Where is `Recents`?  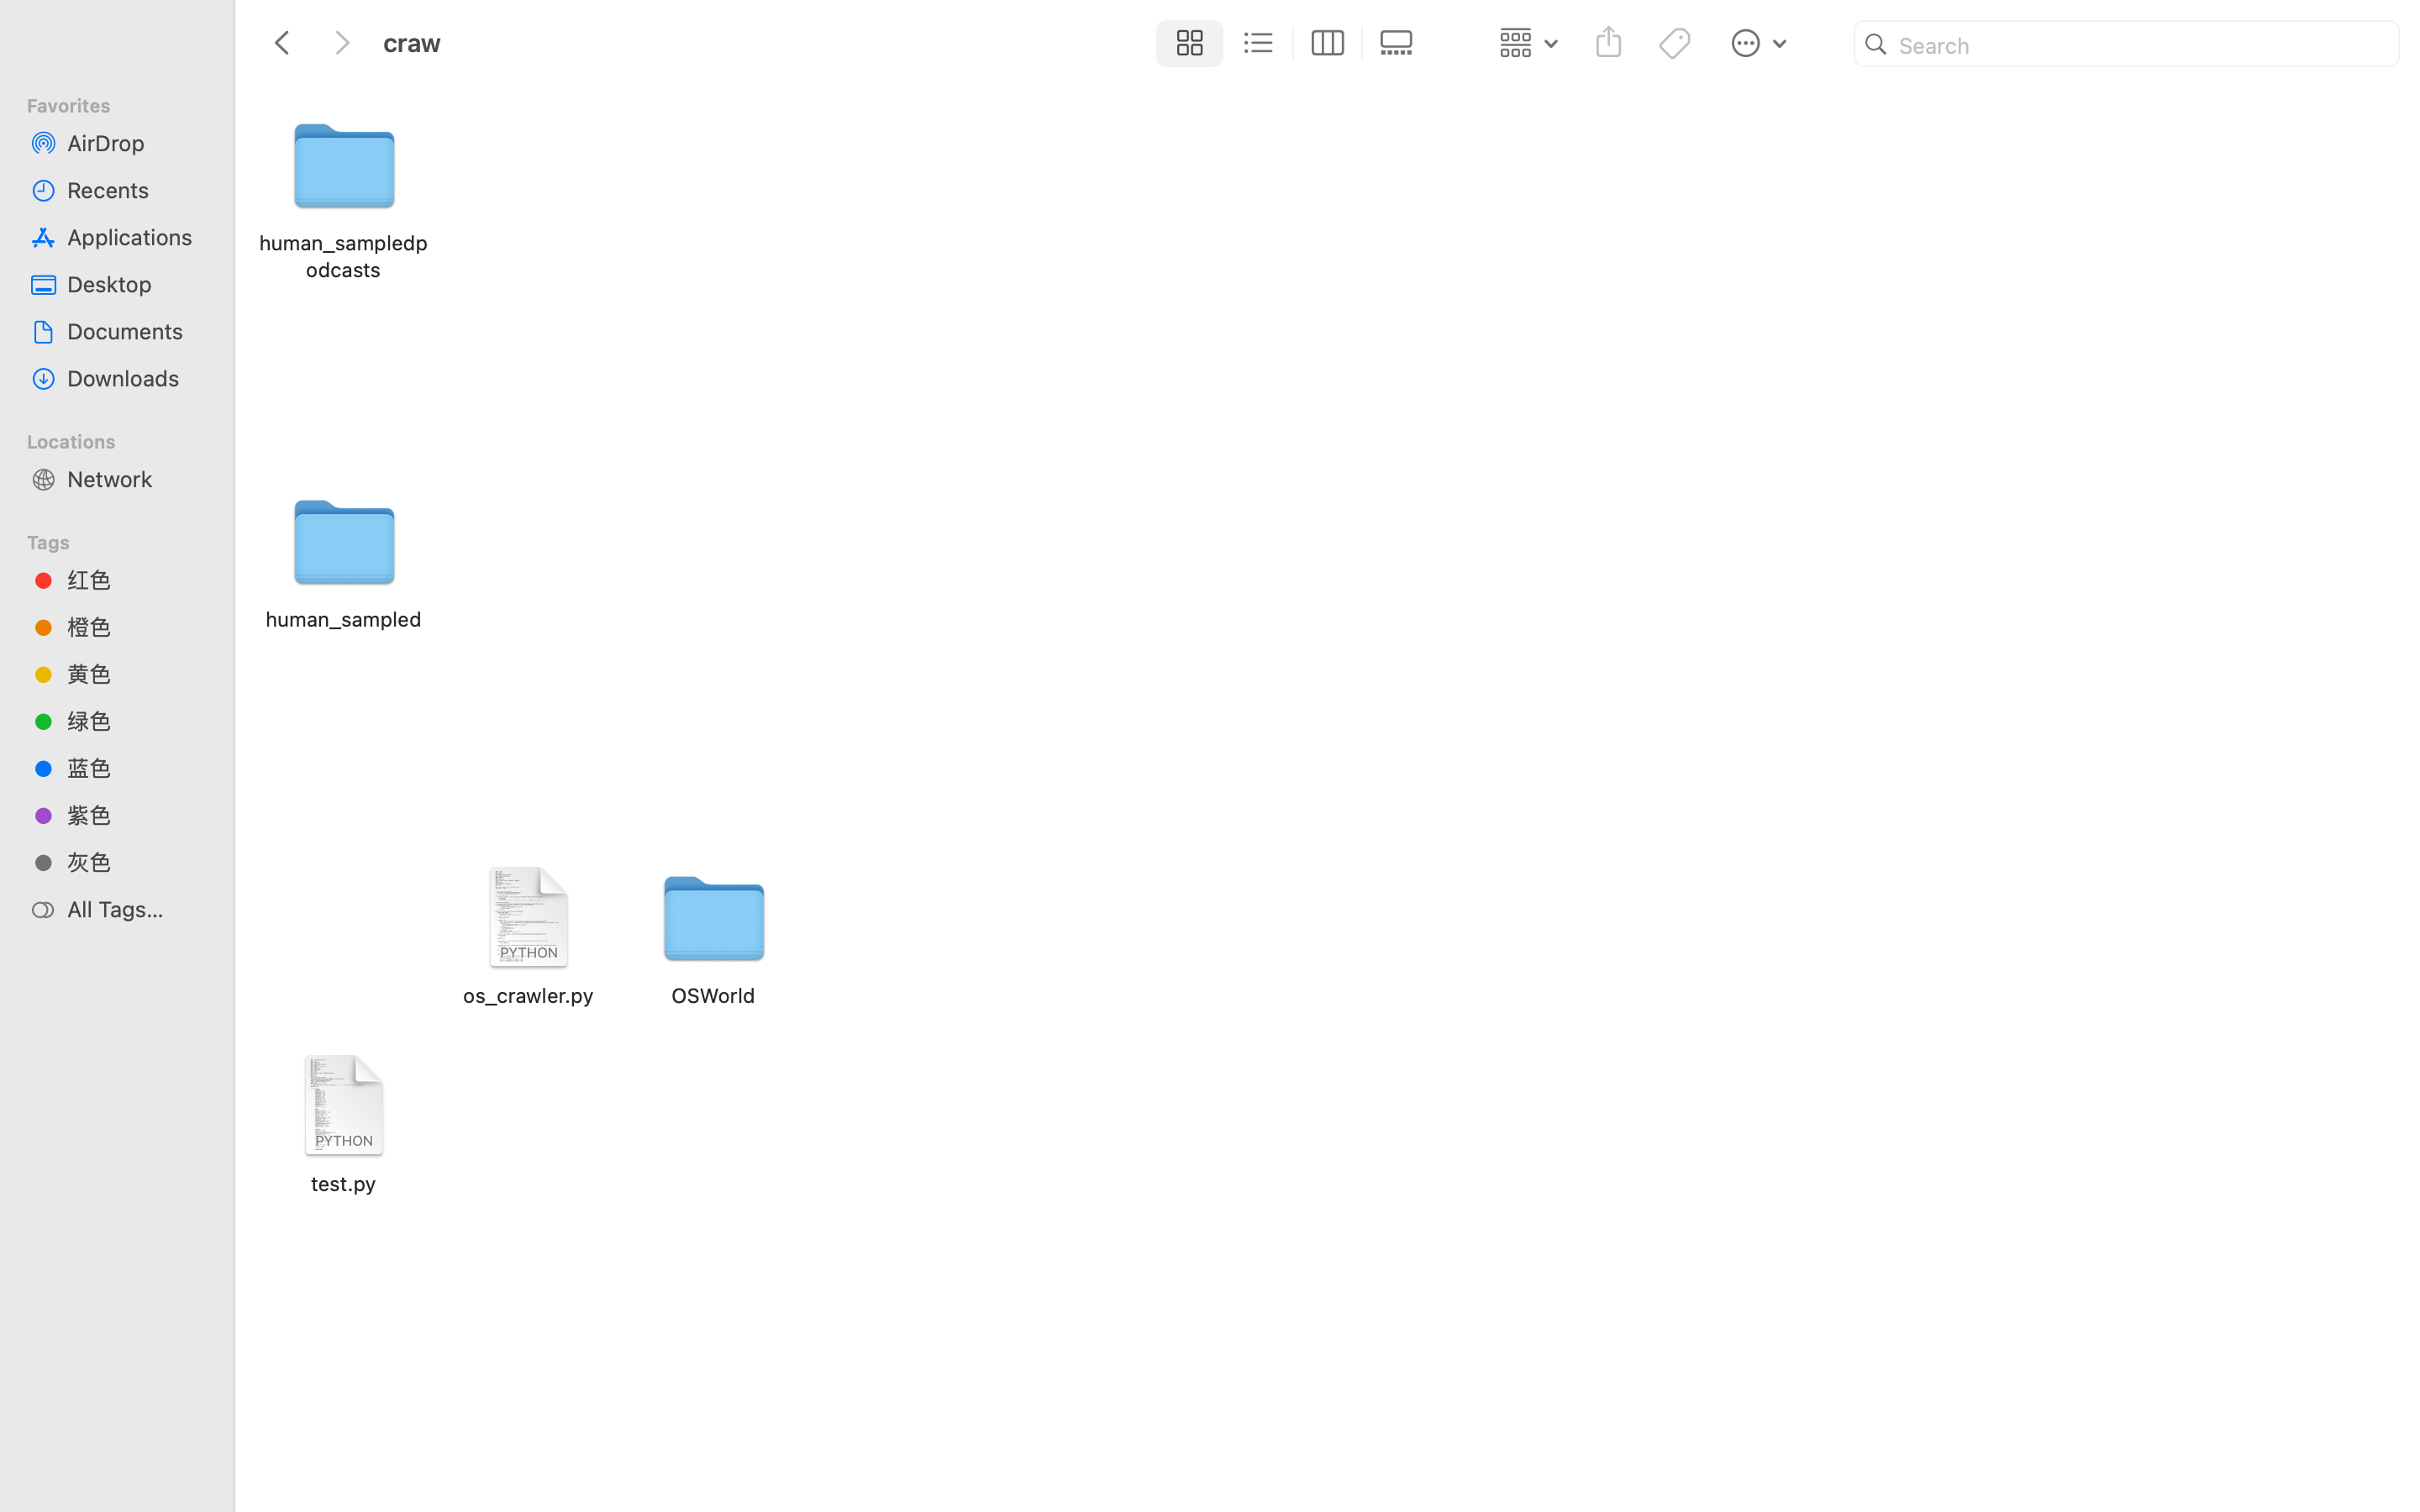 Recents is located at coordinates (135, 190).